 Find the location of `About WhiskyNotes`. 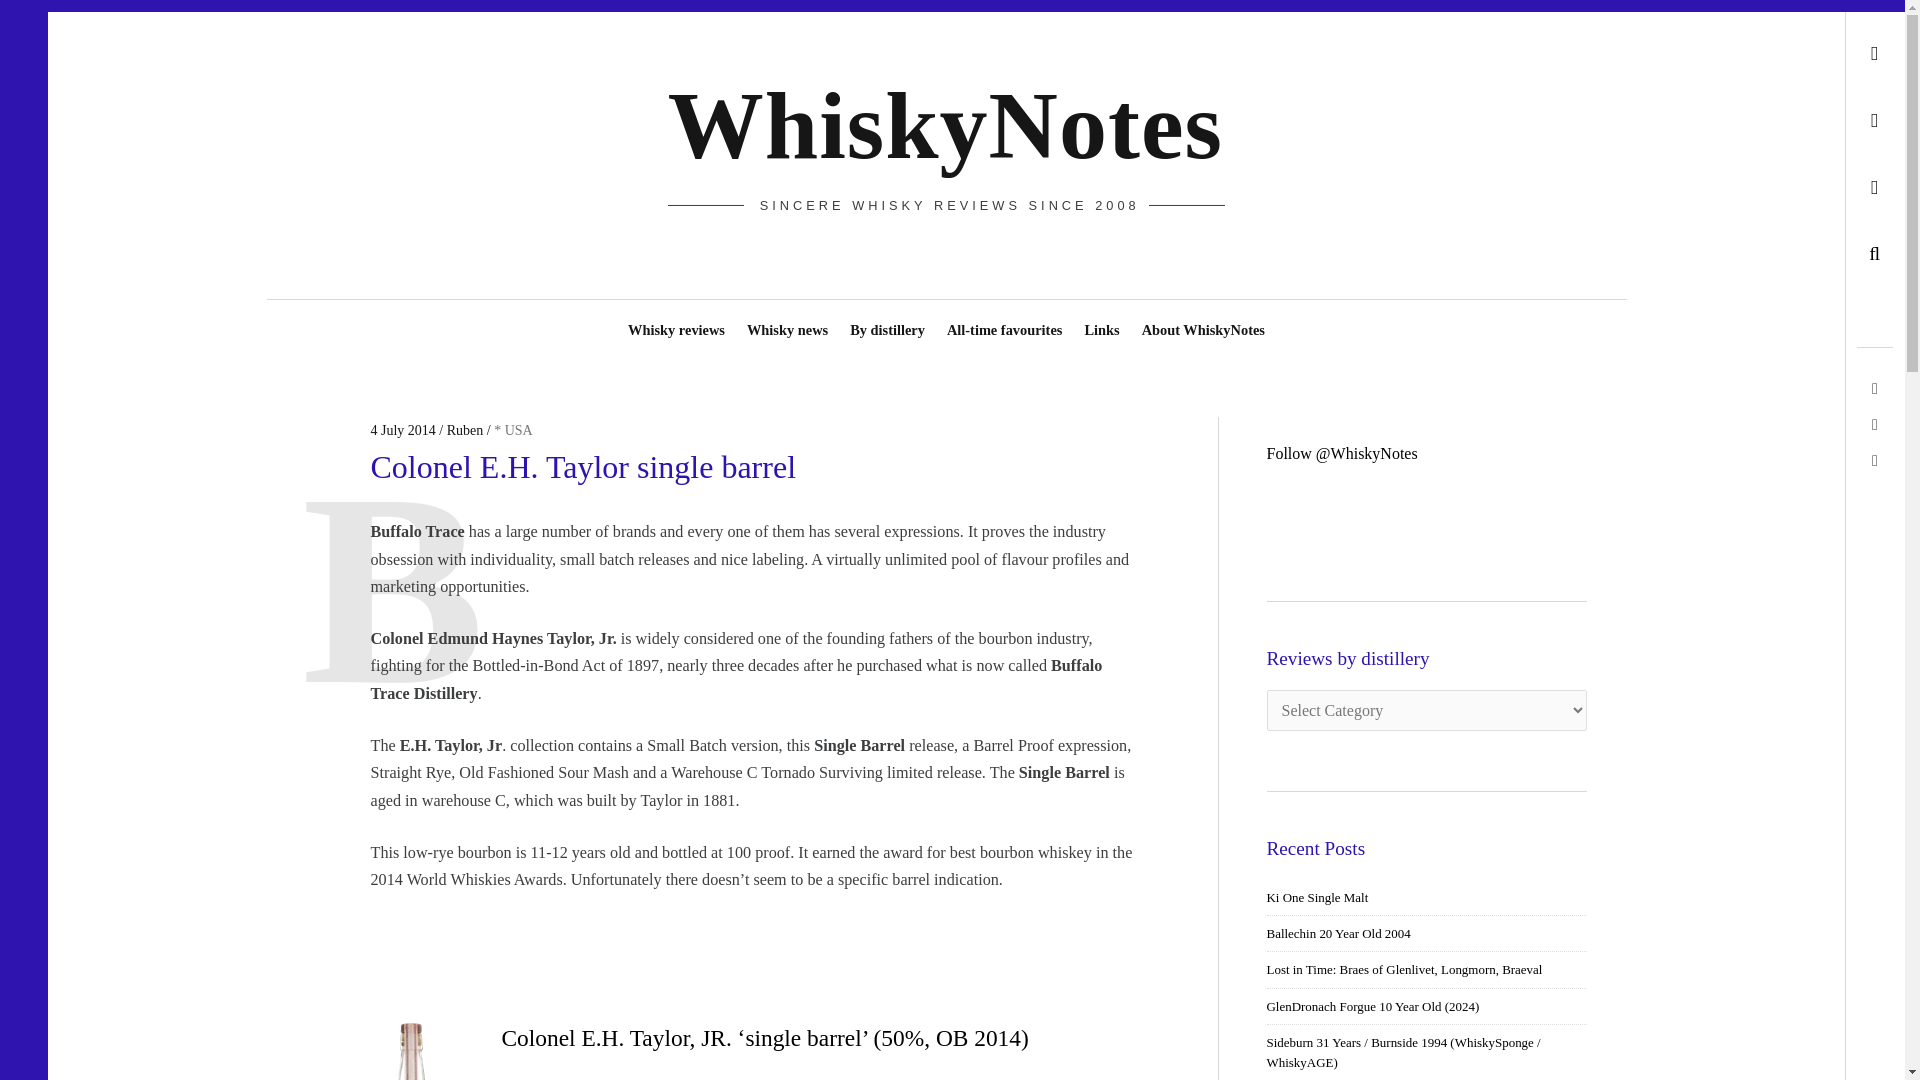

About WhiskyNotes is located at coordinates (1203, 320).